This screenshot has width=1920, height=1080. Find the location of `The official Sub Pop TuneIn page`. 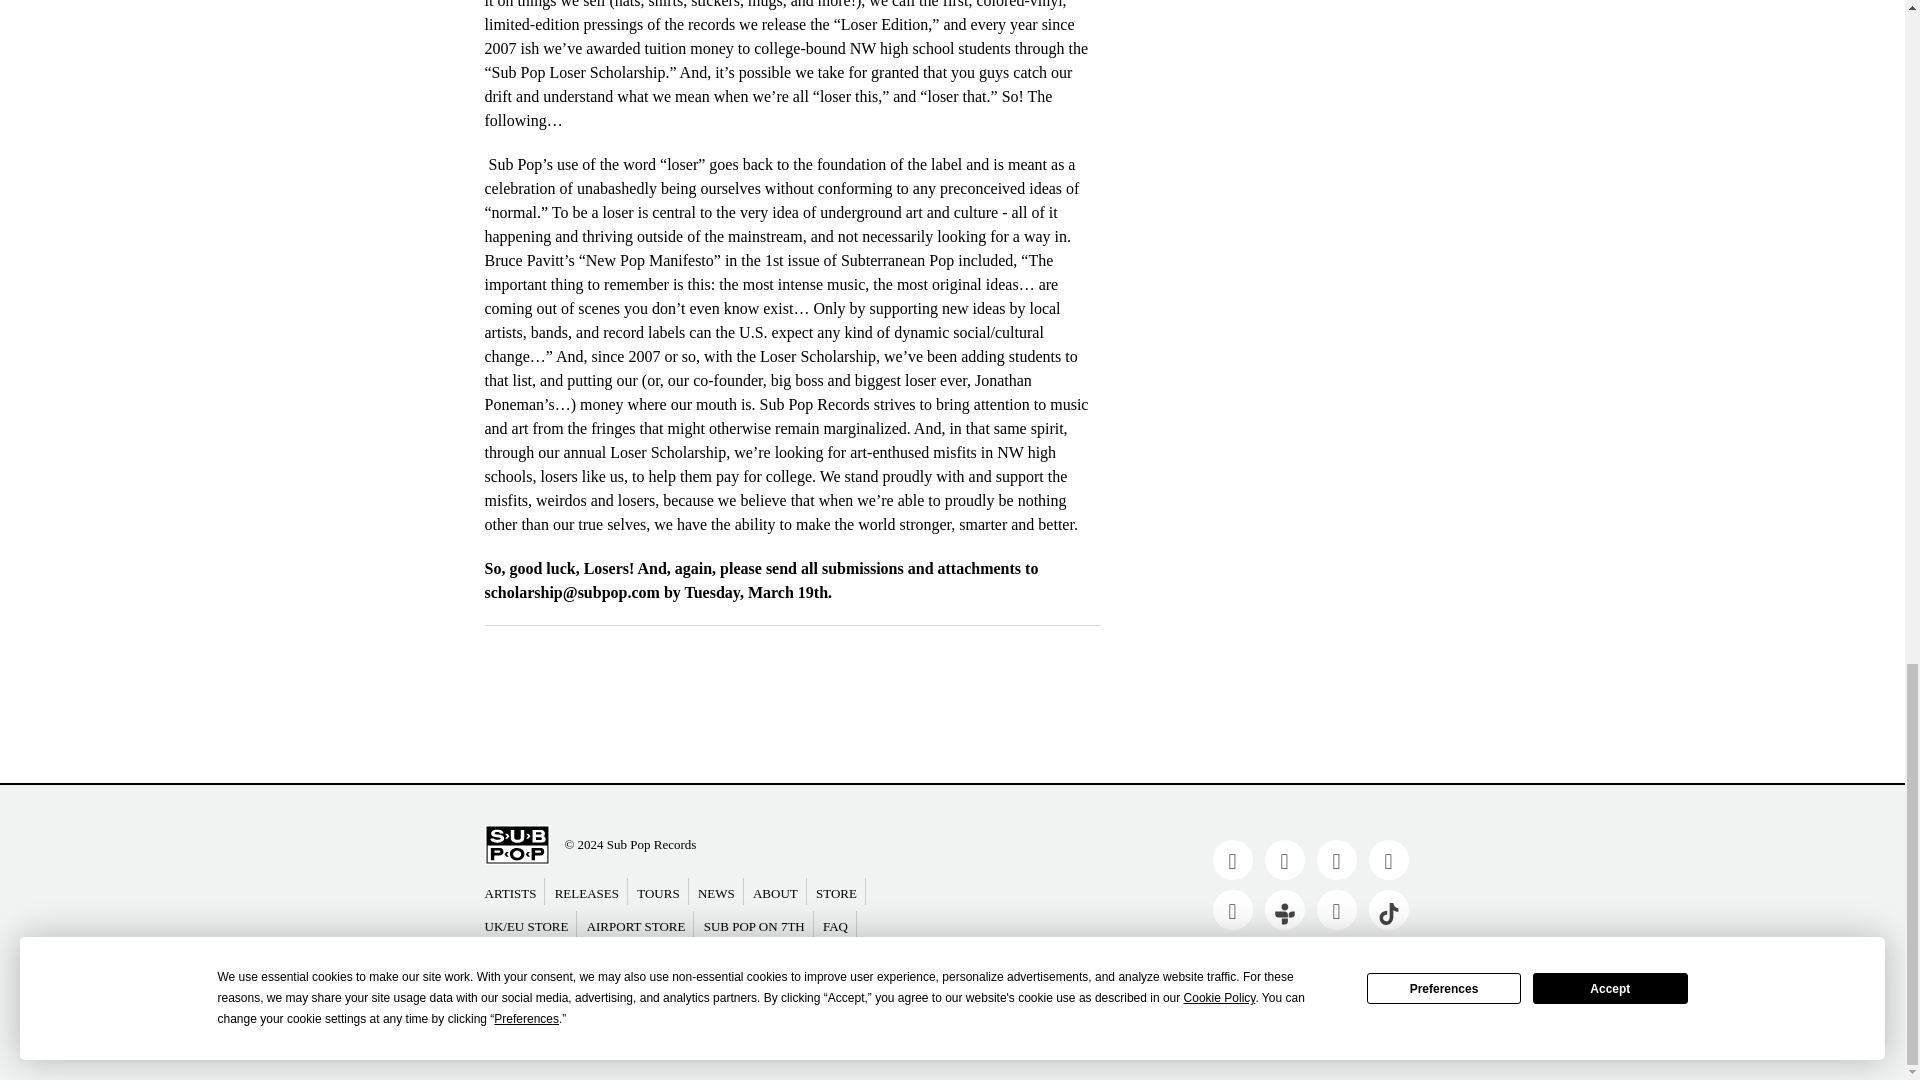

The official Sub Pop TuneIn page is located at coordinates (1283, 909).